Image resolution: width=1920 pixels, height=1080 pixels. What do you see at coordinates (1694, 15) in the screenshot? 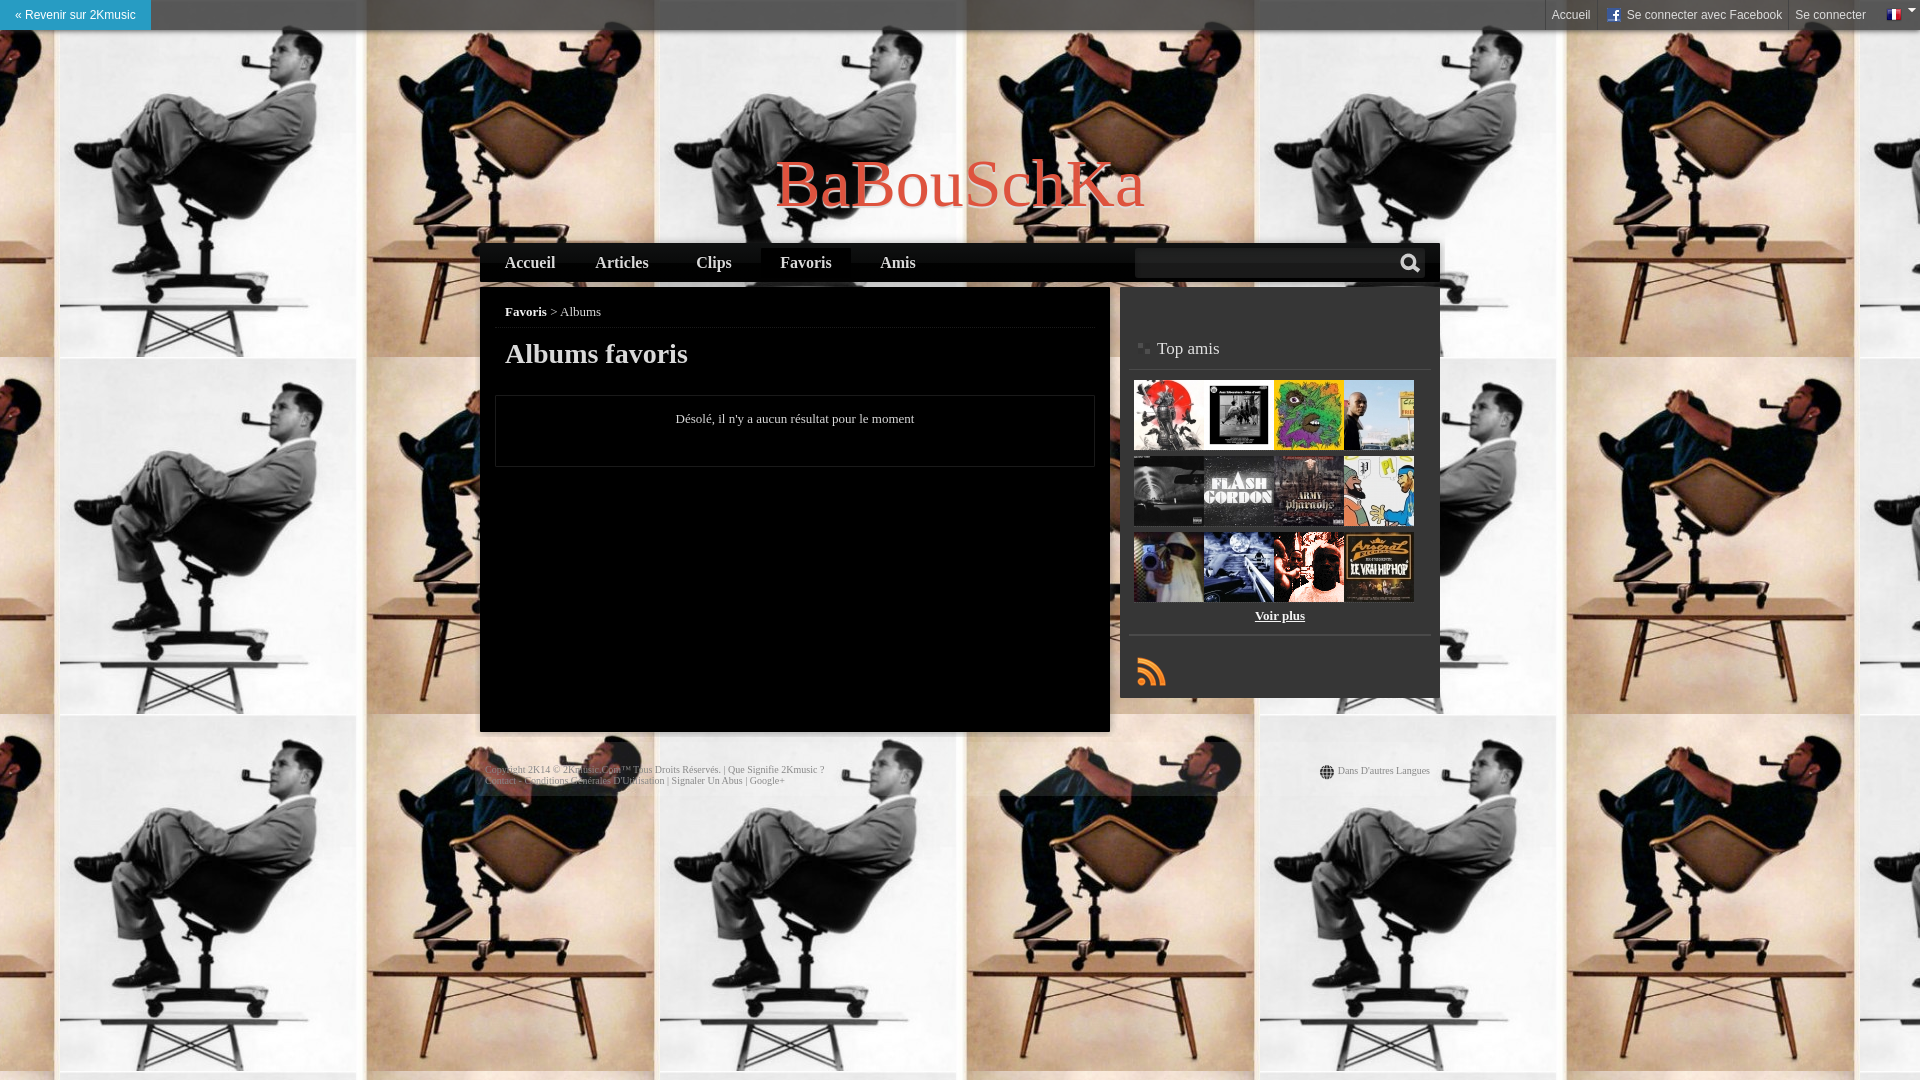
I see ` Se connecter avec Facebook` at bounding box center [1694, 15].